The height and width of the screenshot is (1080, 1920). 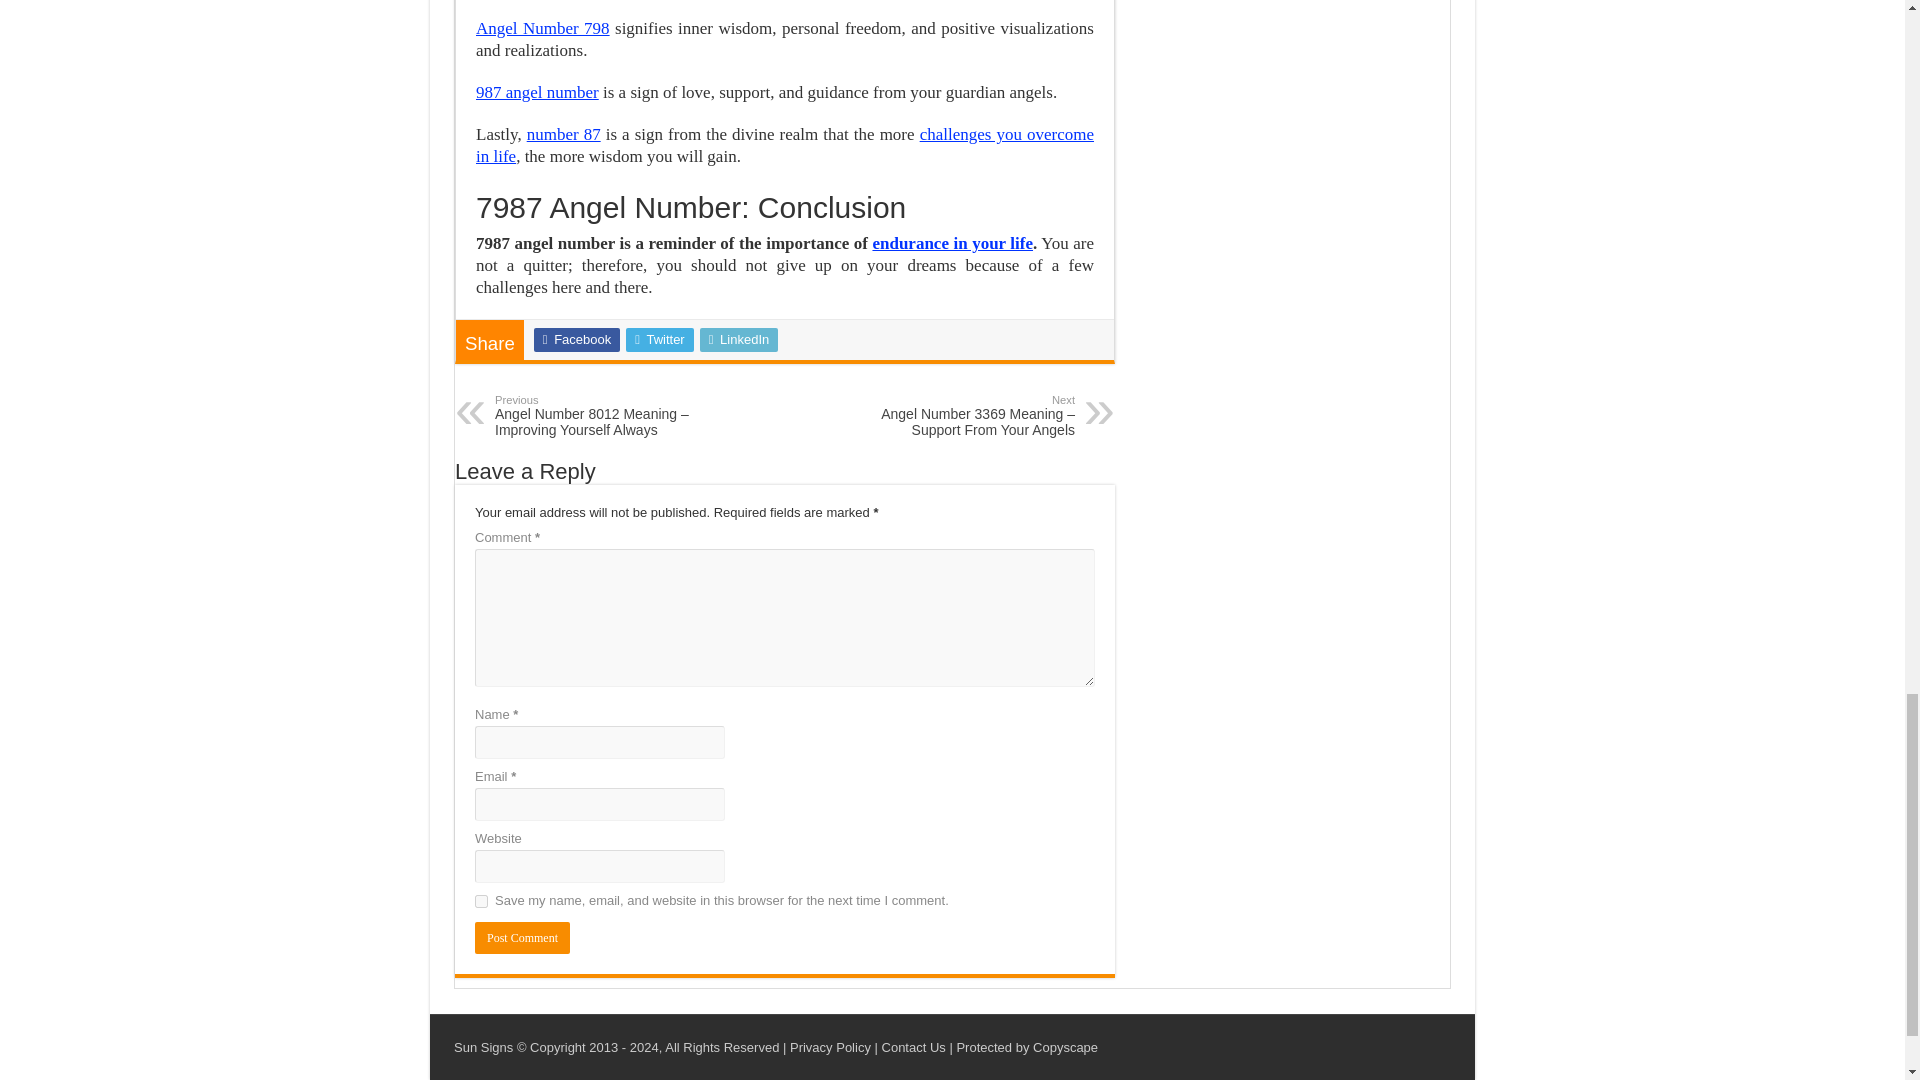 What do you see at coordinates (563, 134) in the screenshot?
I see `number 87` at bounding box center [563, 134].